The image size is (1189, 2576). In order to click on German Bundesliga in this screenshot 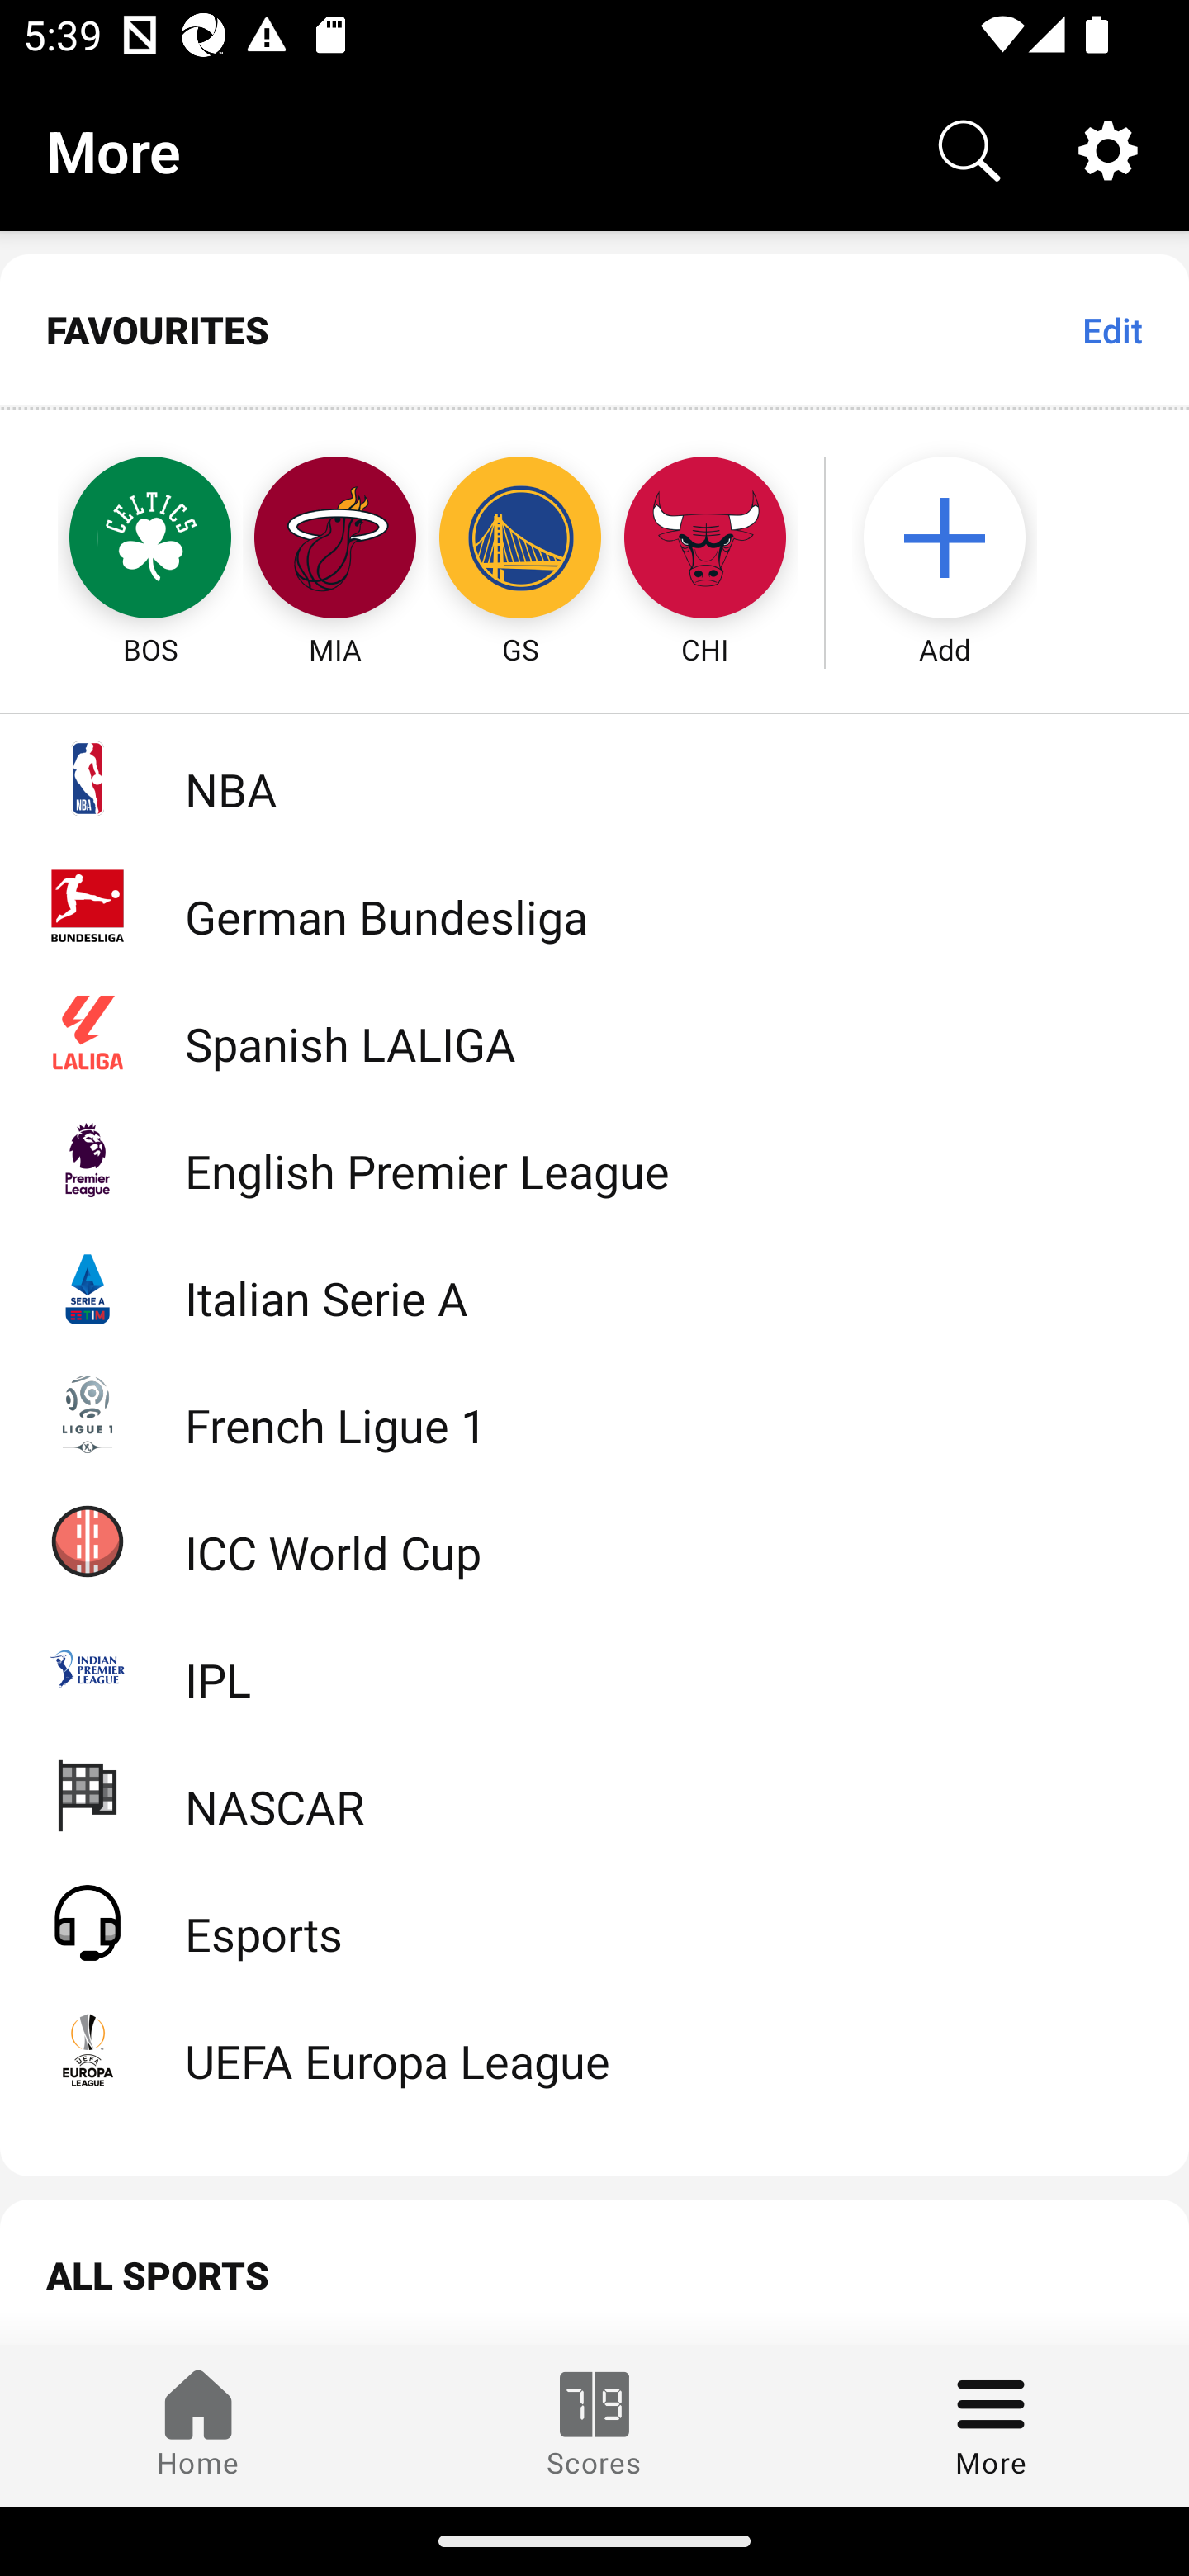, I will do `click(594, 905)`.